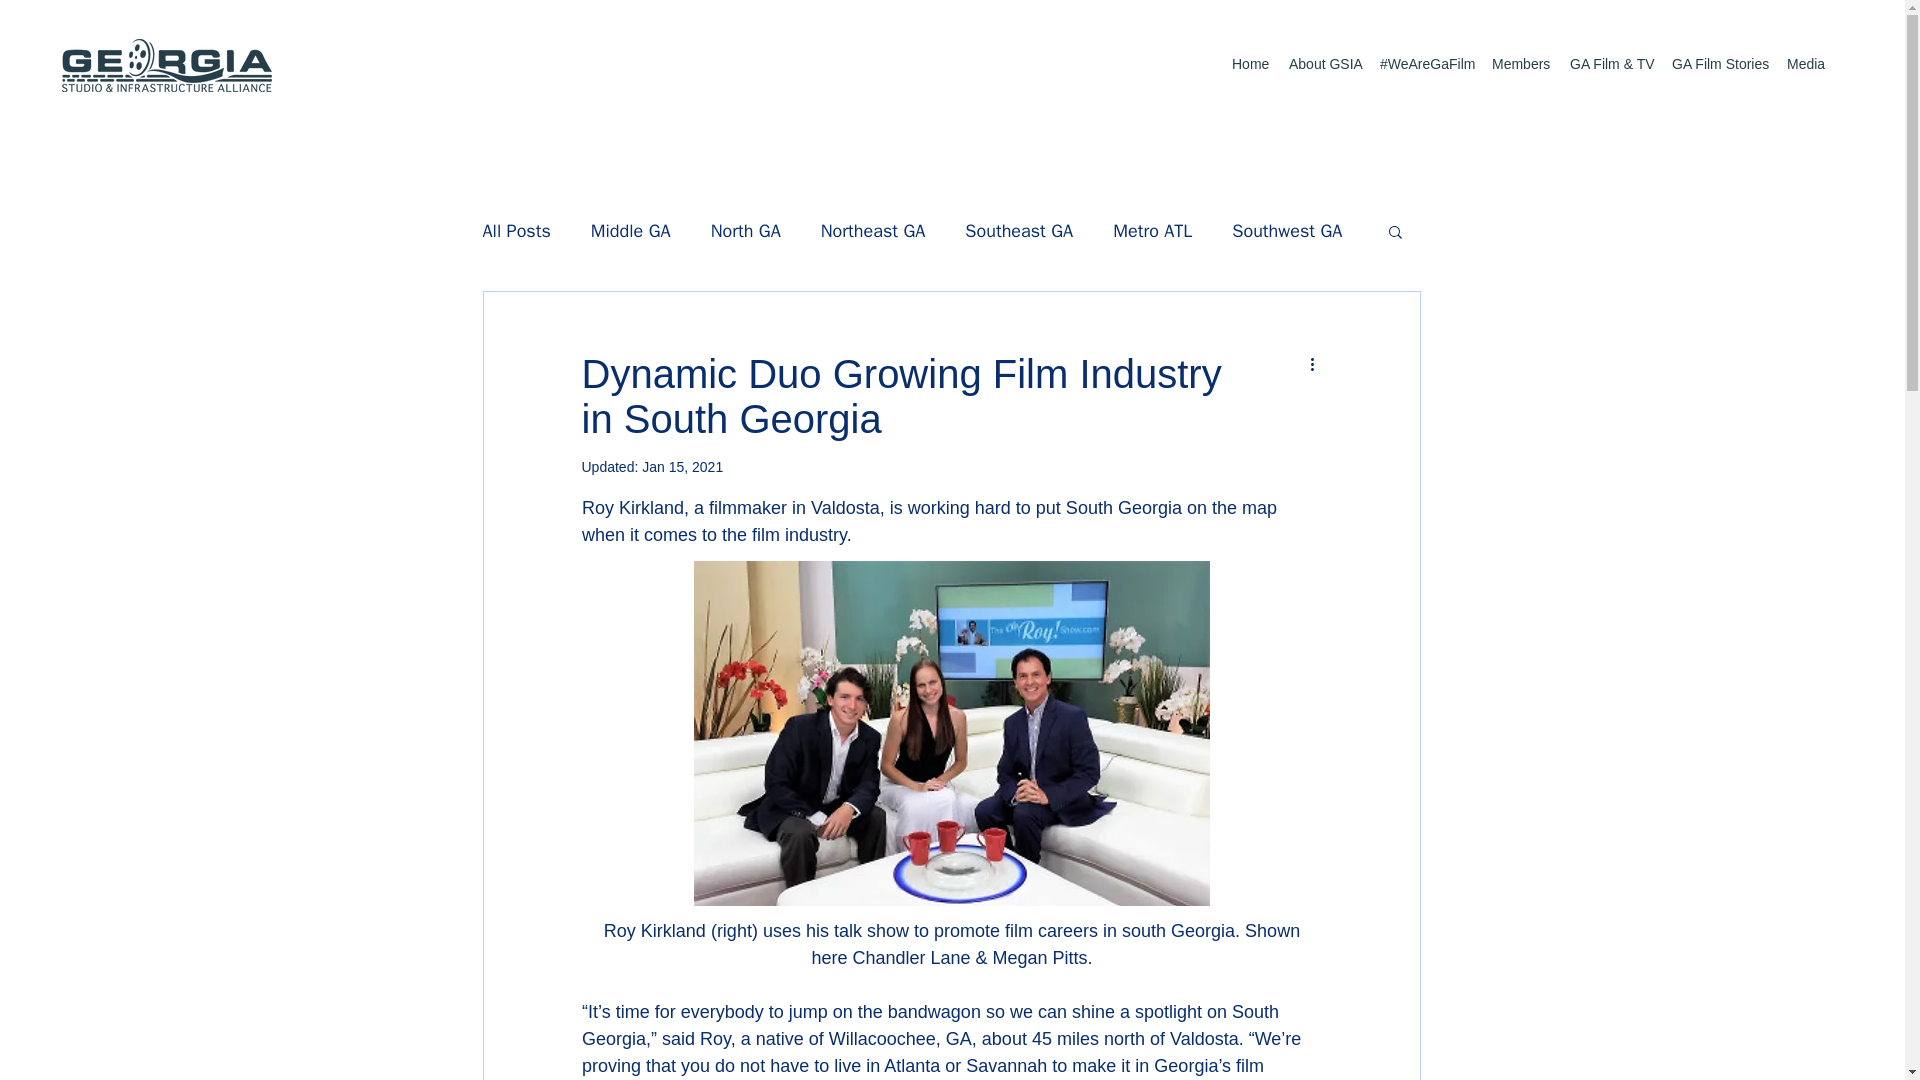  I want to click on Southwest GA, so click(1287, 231).